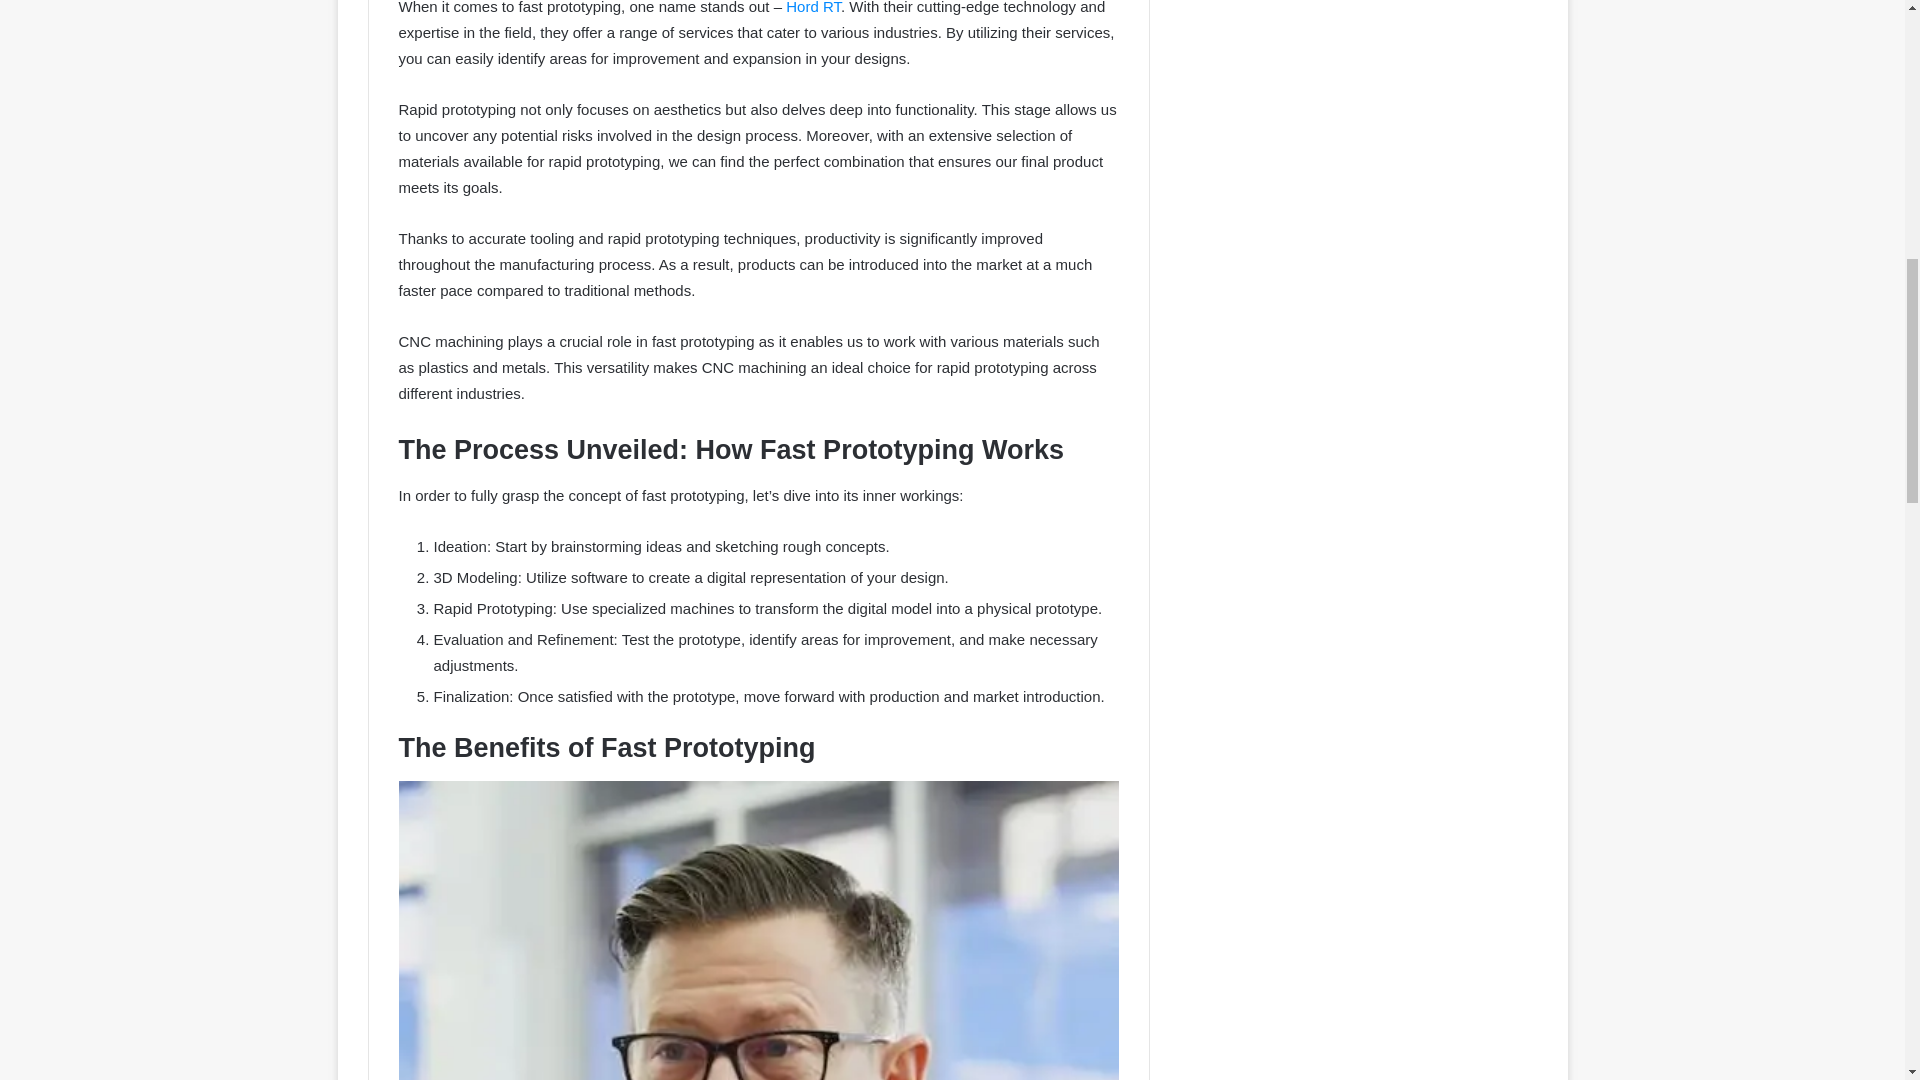 This screenshot has height=1080, width=1920. I want to click on Hord RT, so click(812, 8).